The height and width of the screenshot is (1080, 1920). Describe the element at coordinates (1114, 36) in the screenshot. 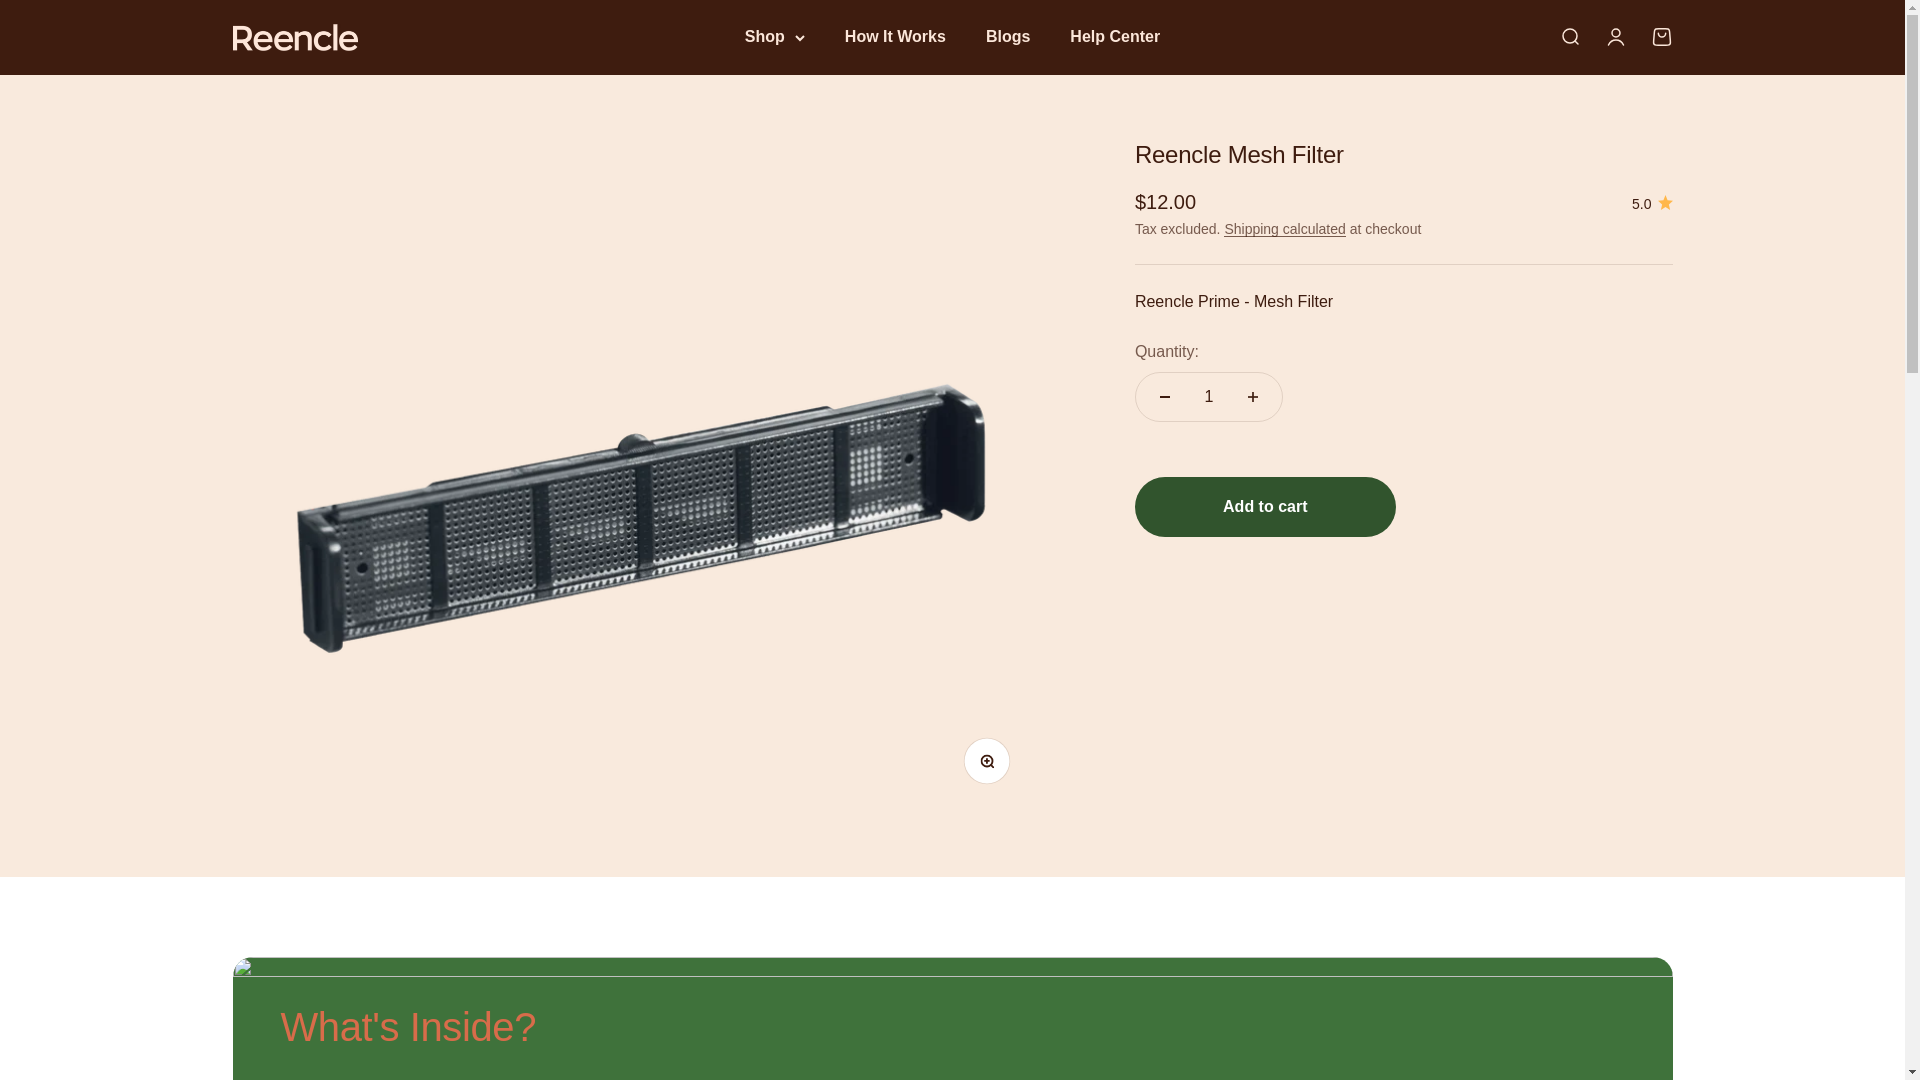

I see `Help Center` at that location.